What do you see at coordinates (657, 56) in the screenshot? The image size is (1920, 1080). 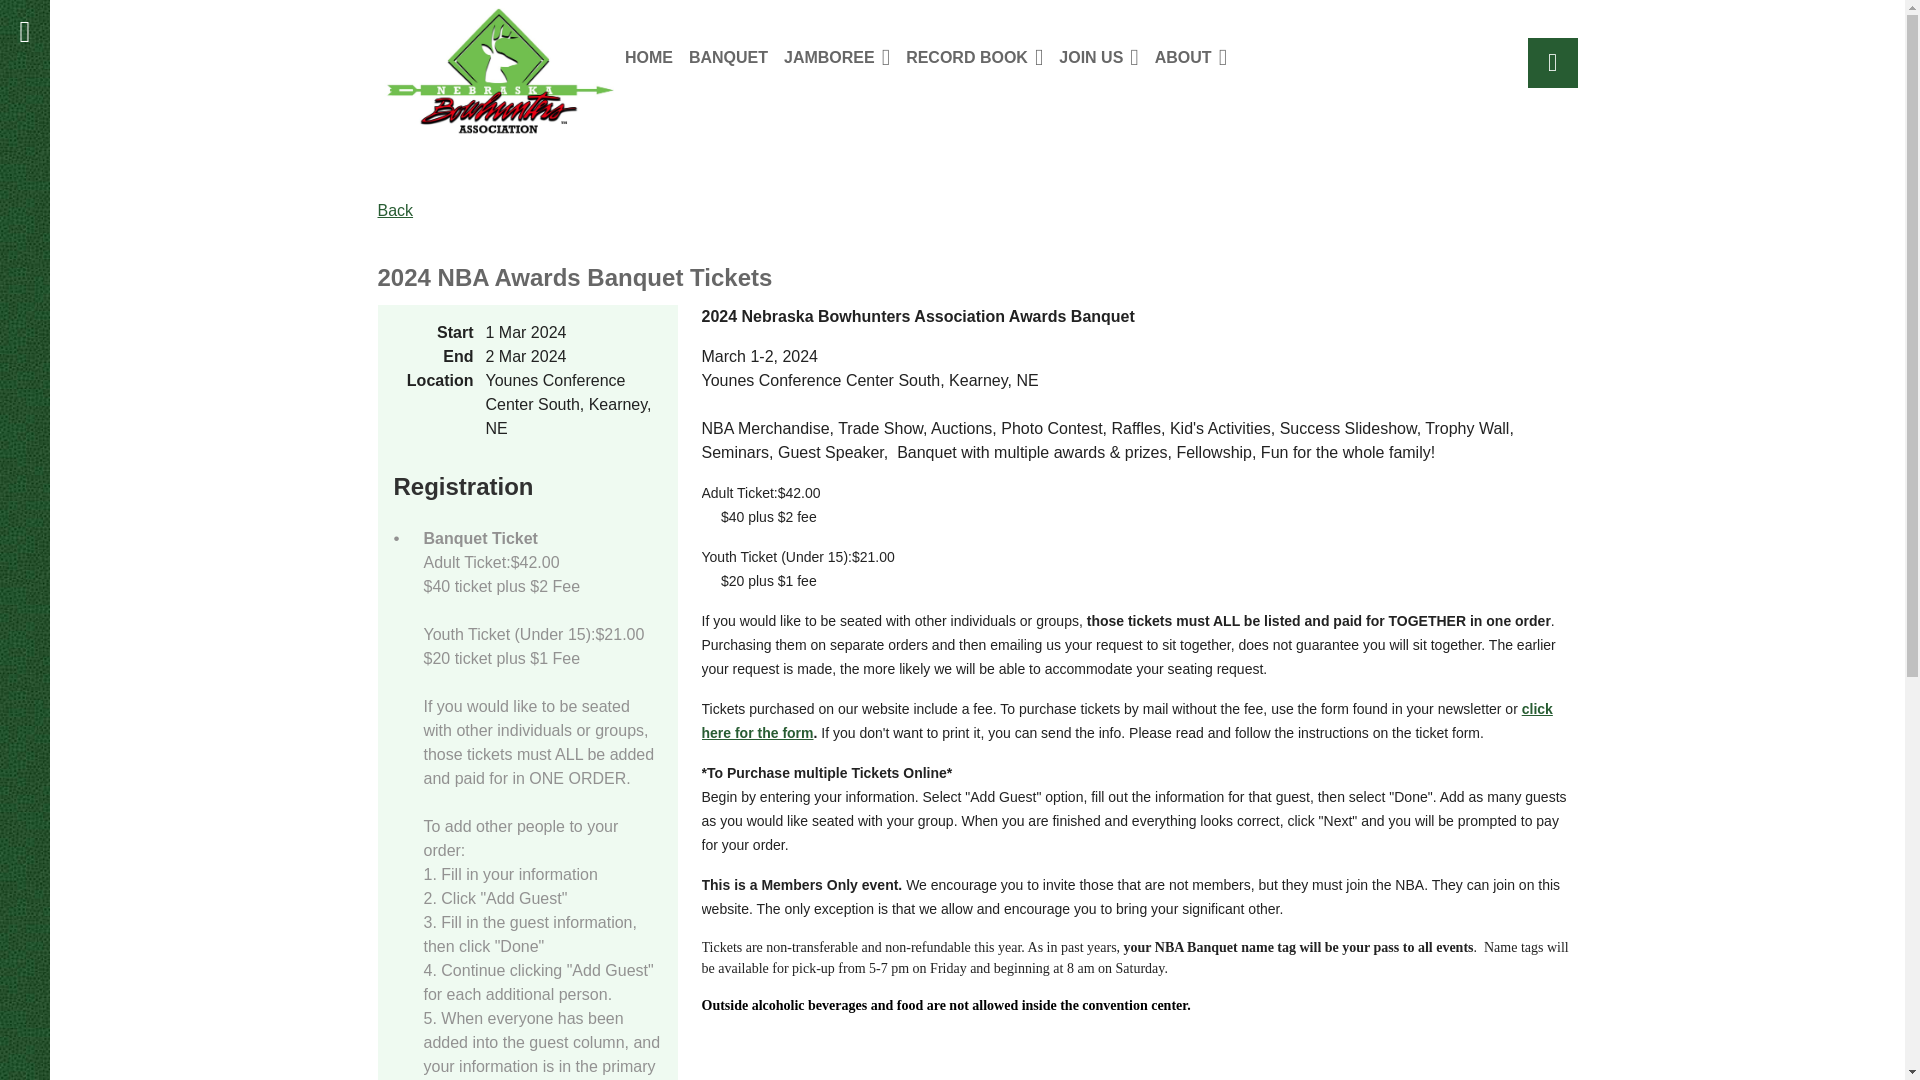 I see `HOME` at bounding box center [657, 56].